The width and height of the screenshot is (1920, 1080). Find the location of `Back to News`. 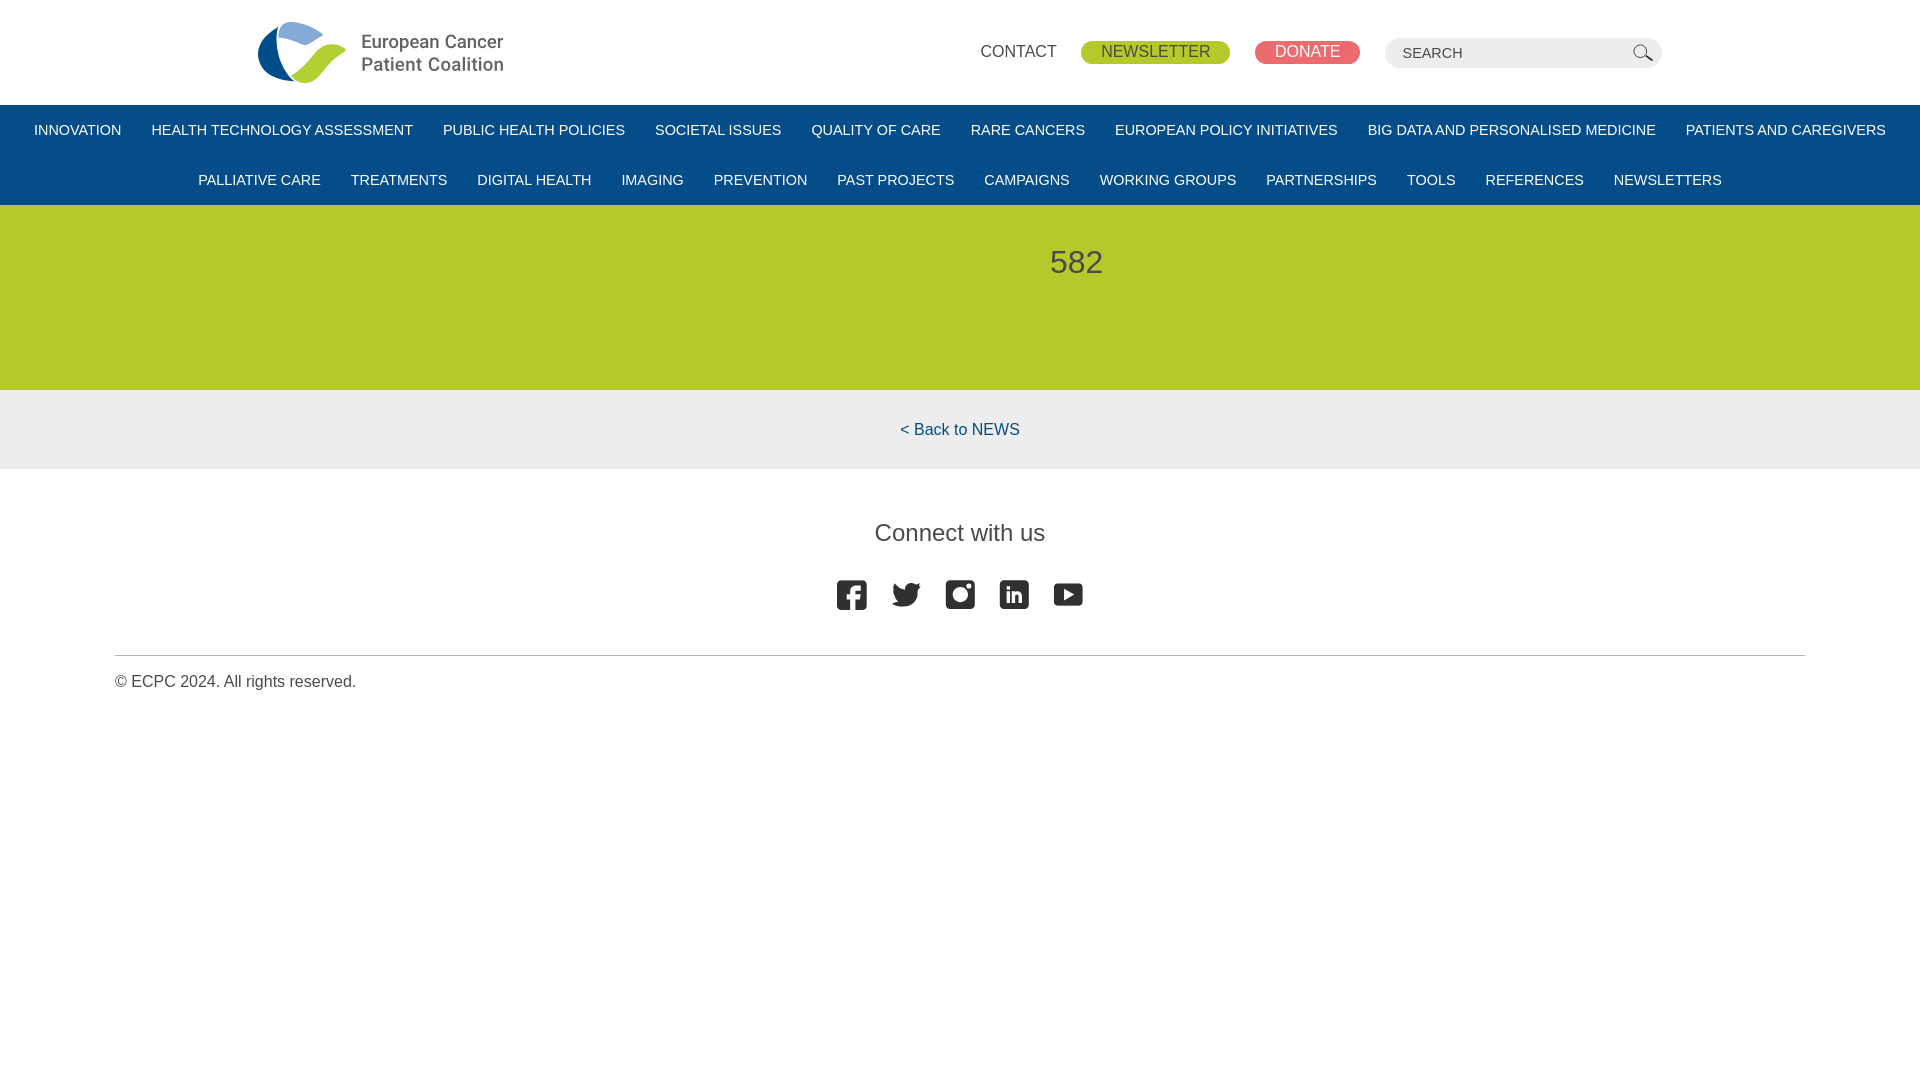

Back to News is located at coordinates (960, 430).